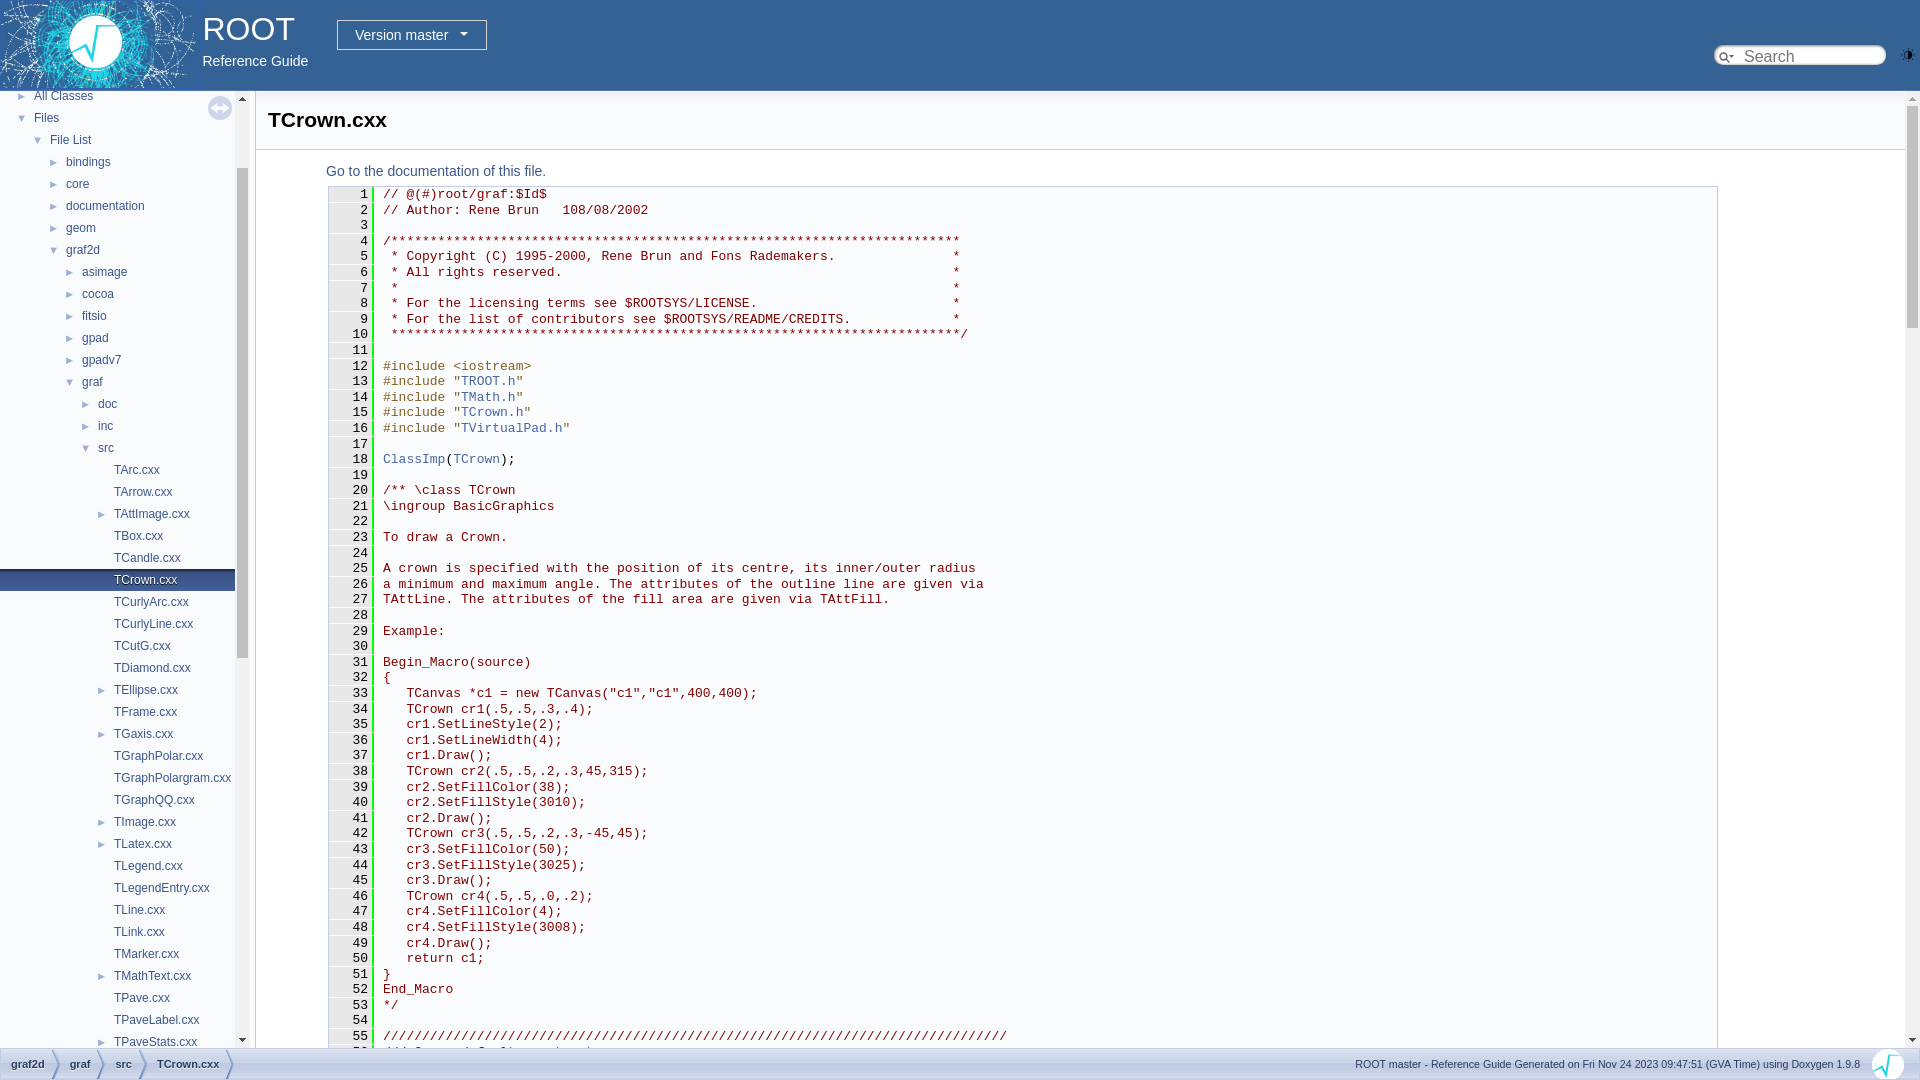  I want to click on File List, so click(70, 140).